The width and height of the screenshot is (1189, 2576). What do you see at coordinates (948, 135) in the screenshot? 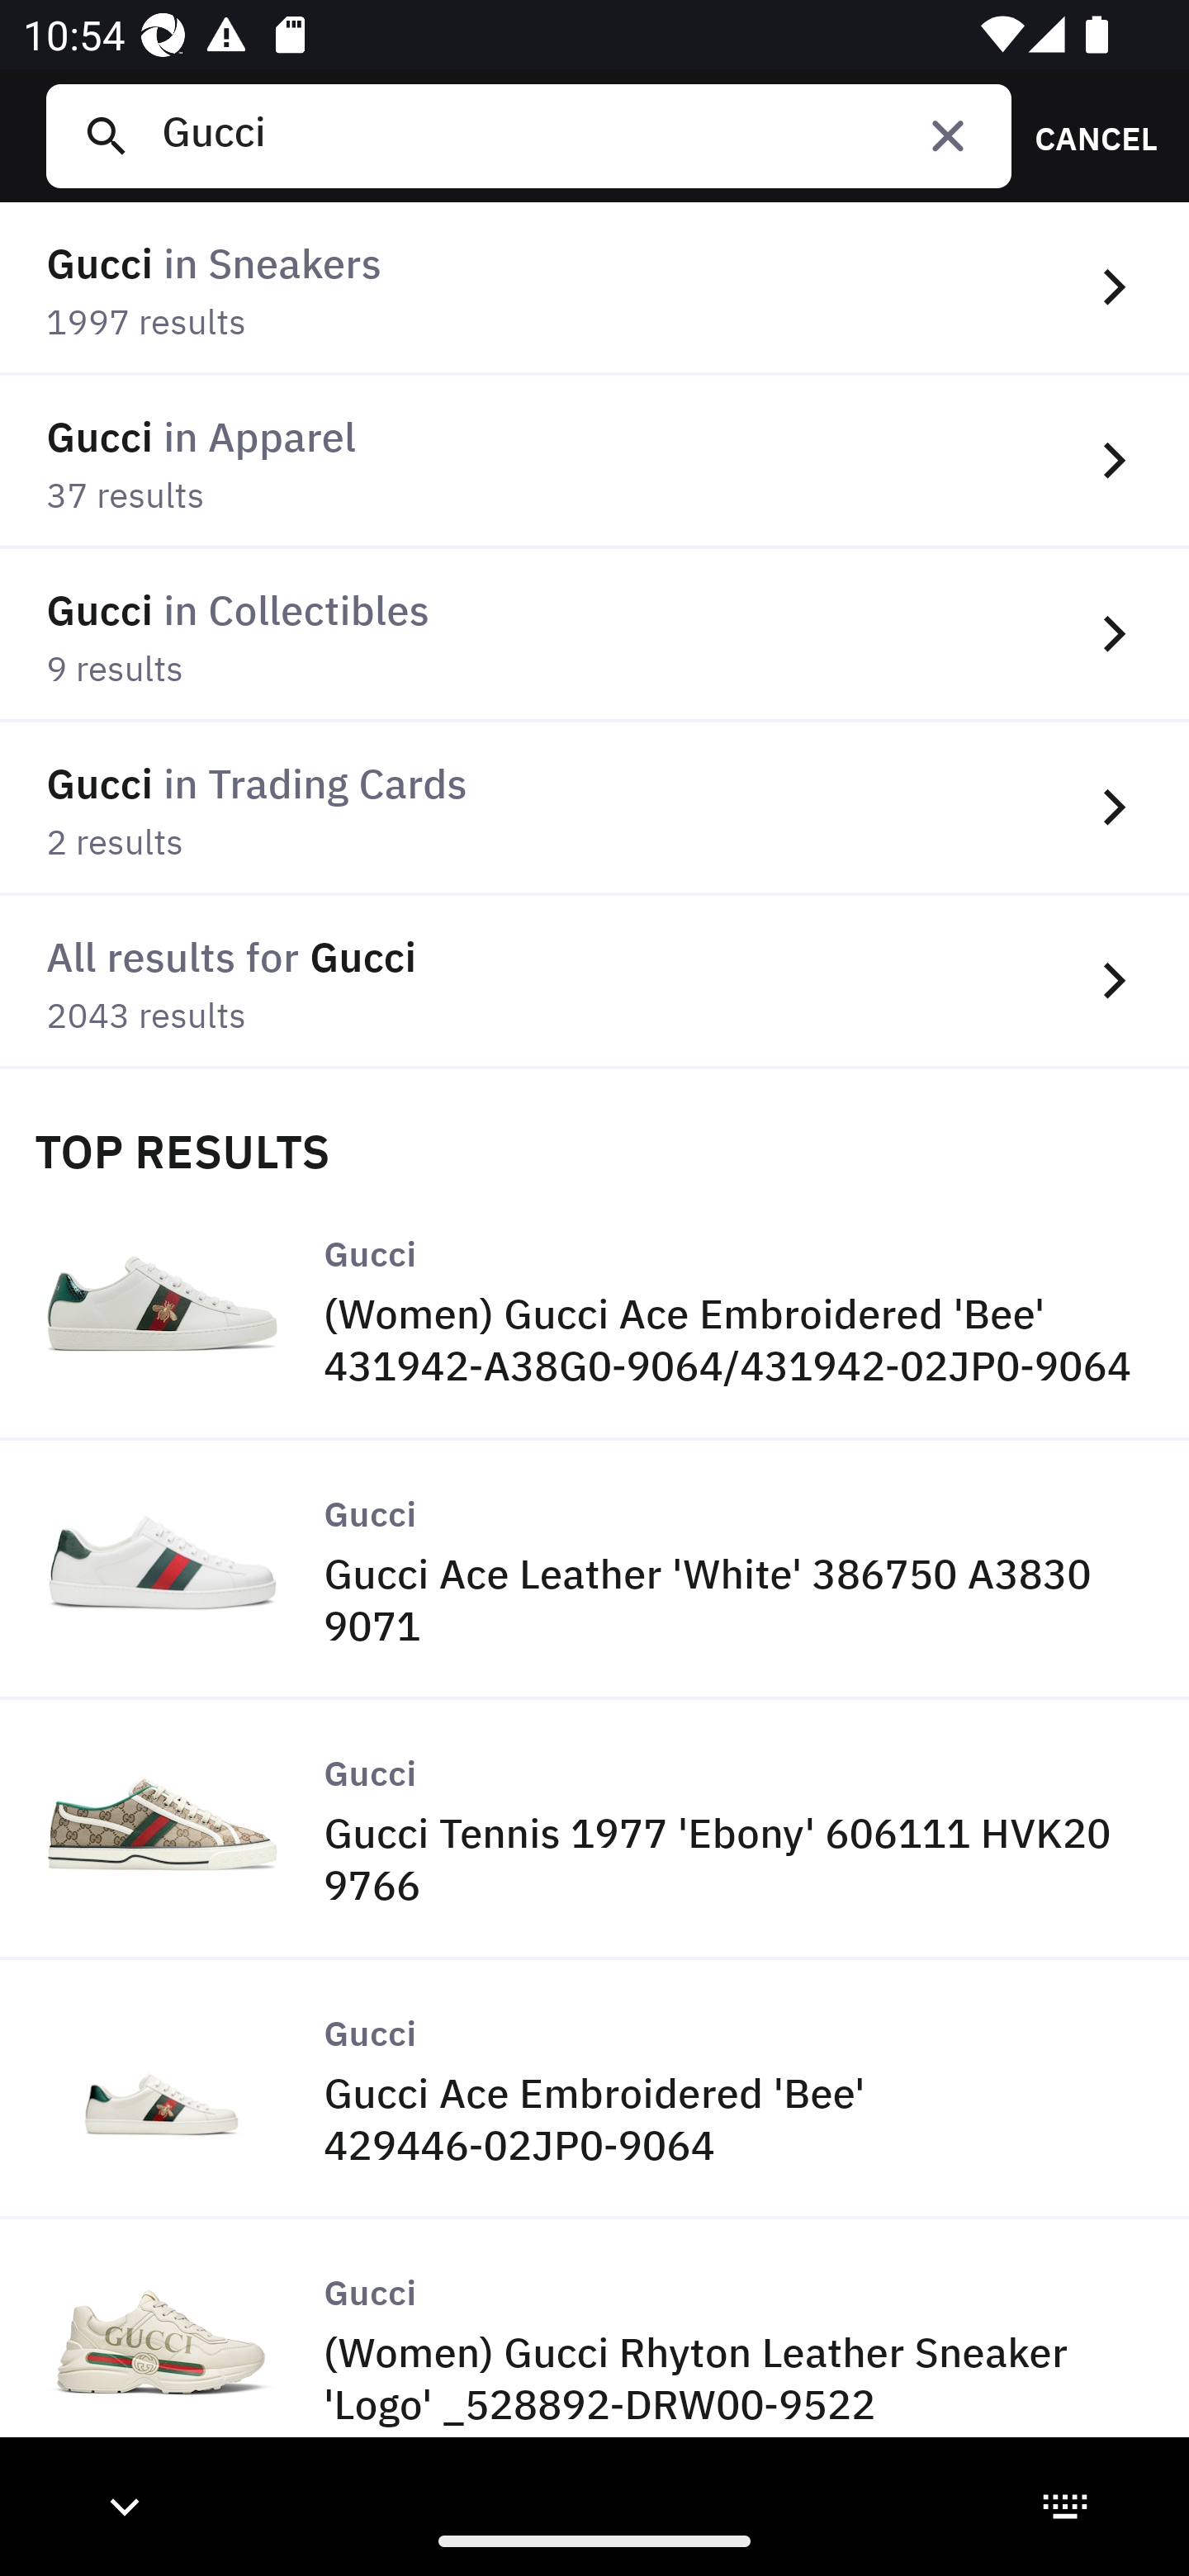
I see `` at bounding box center [948, 135].